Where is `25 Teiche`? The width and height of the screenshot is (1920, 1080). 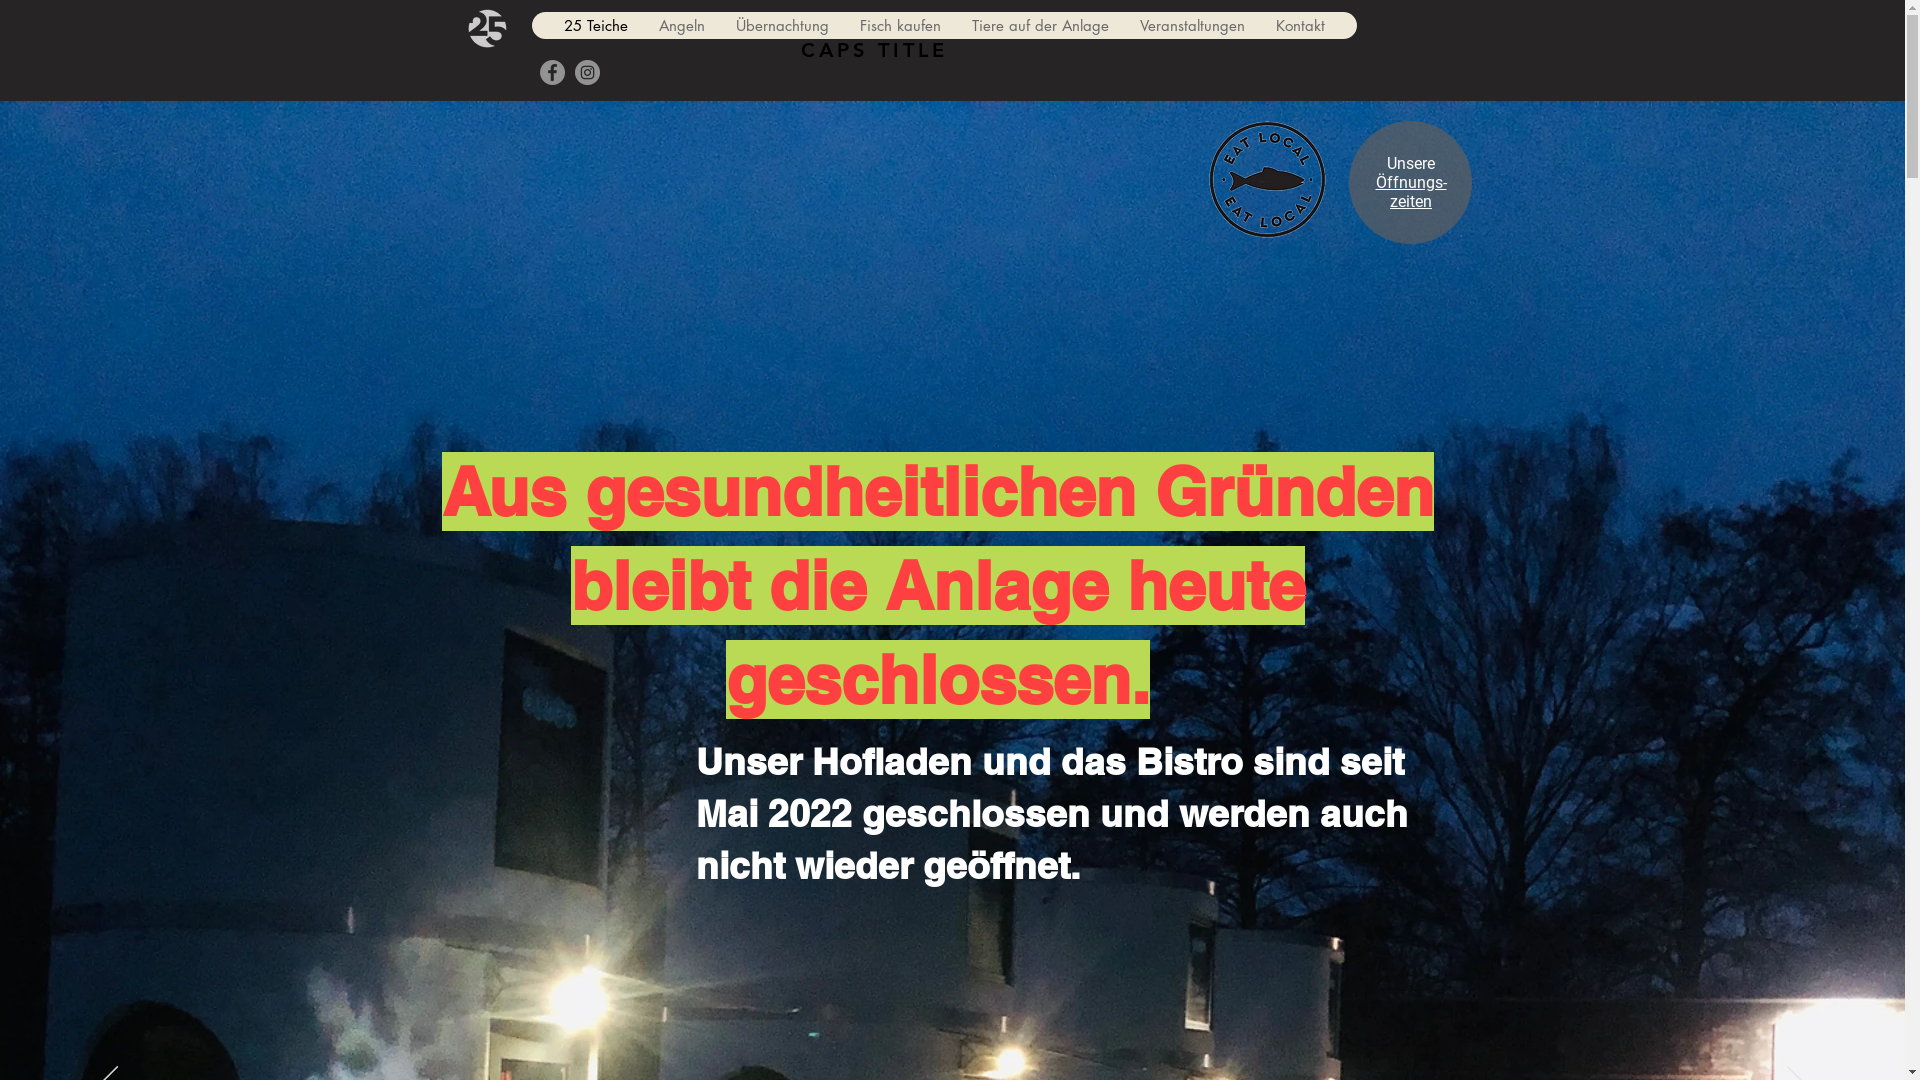 25 Teiche is located at coordinates (596, 25).